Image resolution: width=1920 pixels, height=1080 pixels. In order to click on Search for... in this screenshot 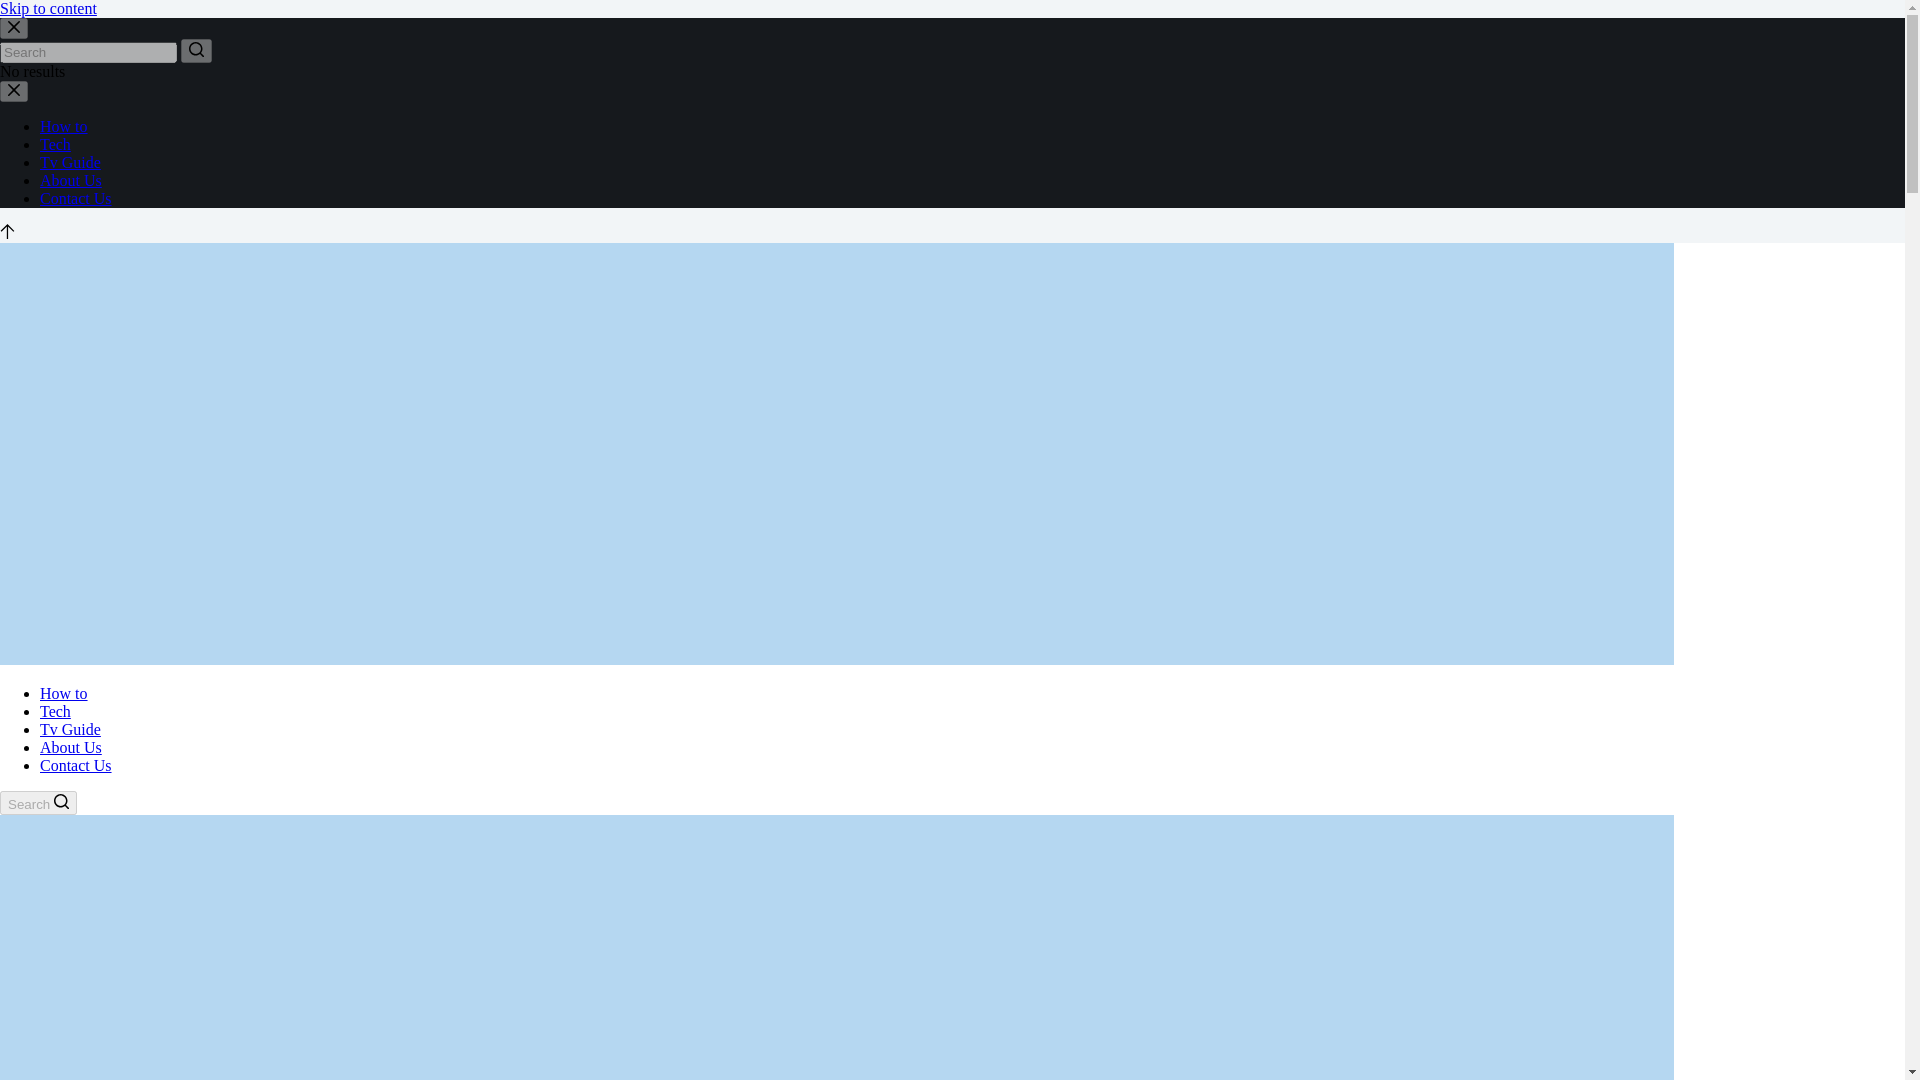, I will do `click(88, 52)`.